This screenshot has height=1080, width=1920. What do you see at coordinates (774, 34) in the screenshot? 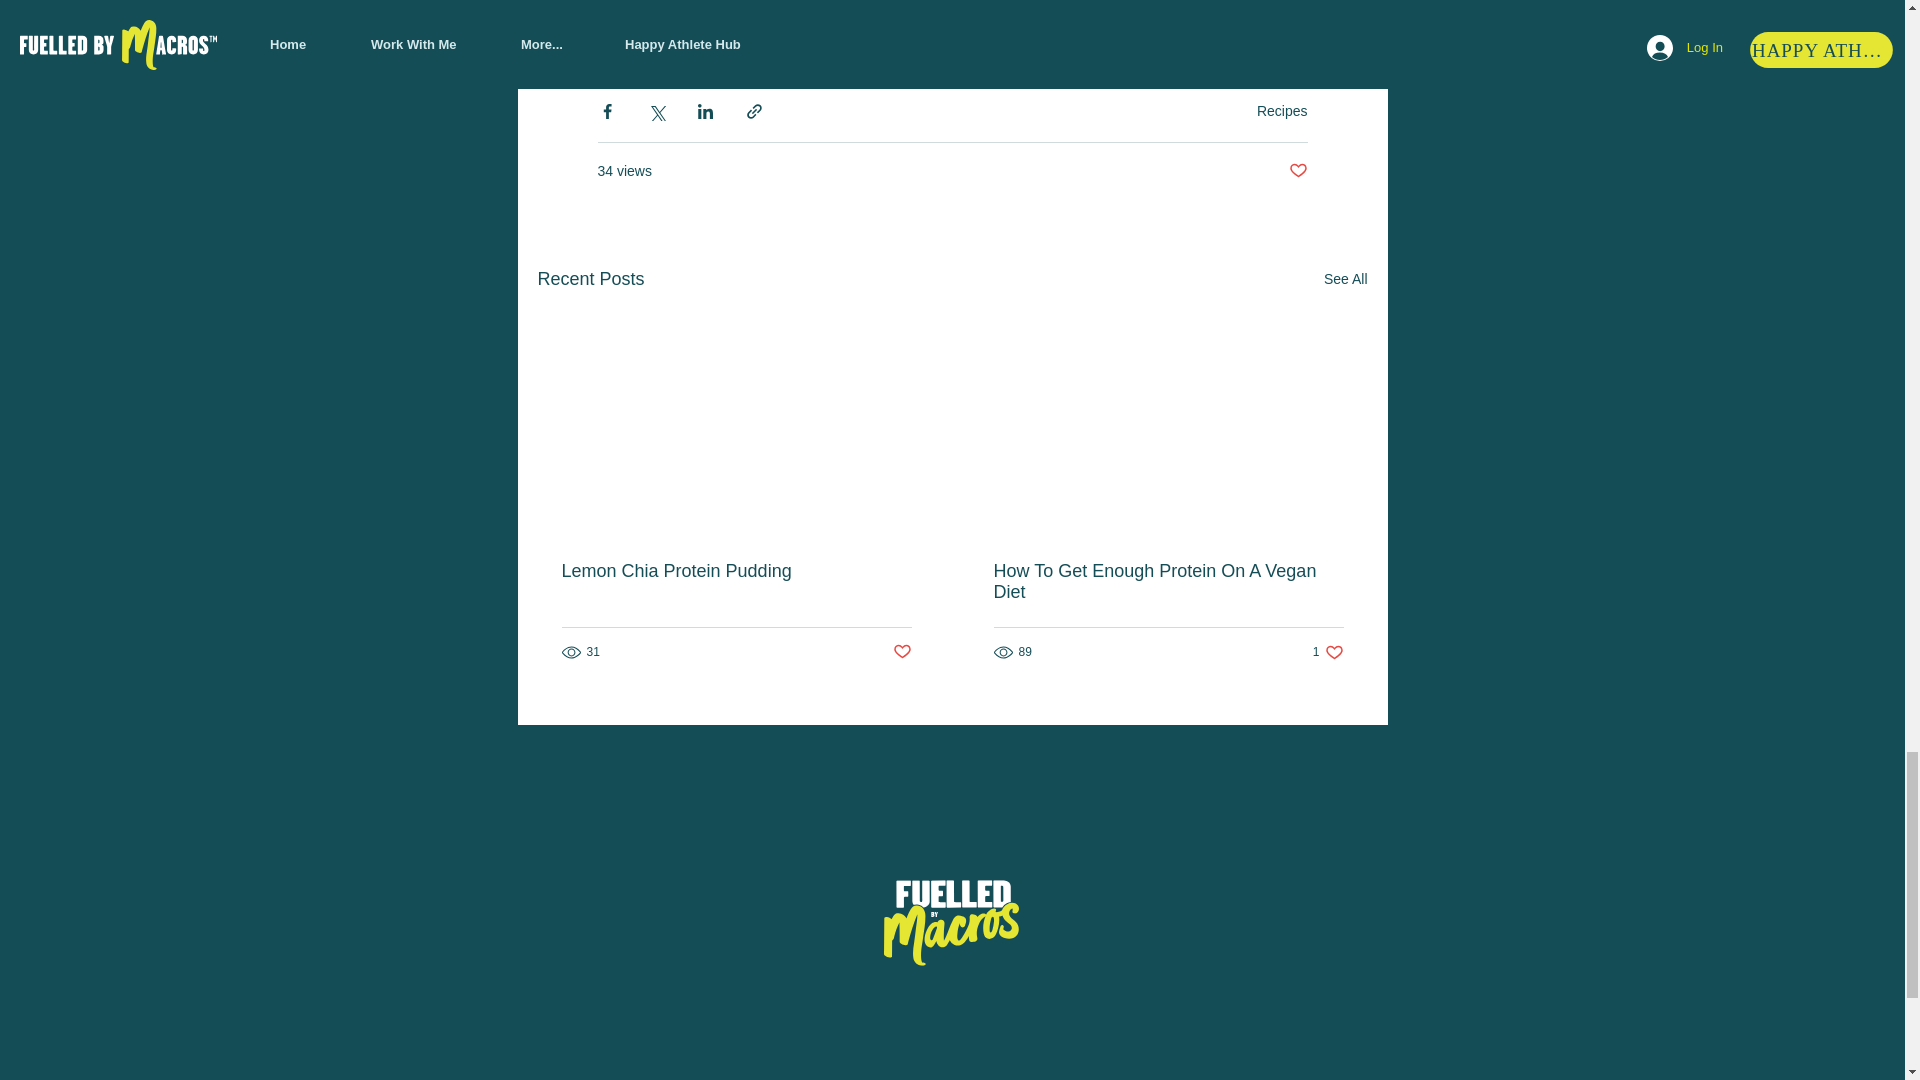
I see `Post not marked as liked` at bounding box center [774, 34].